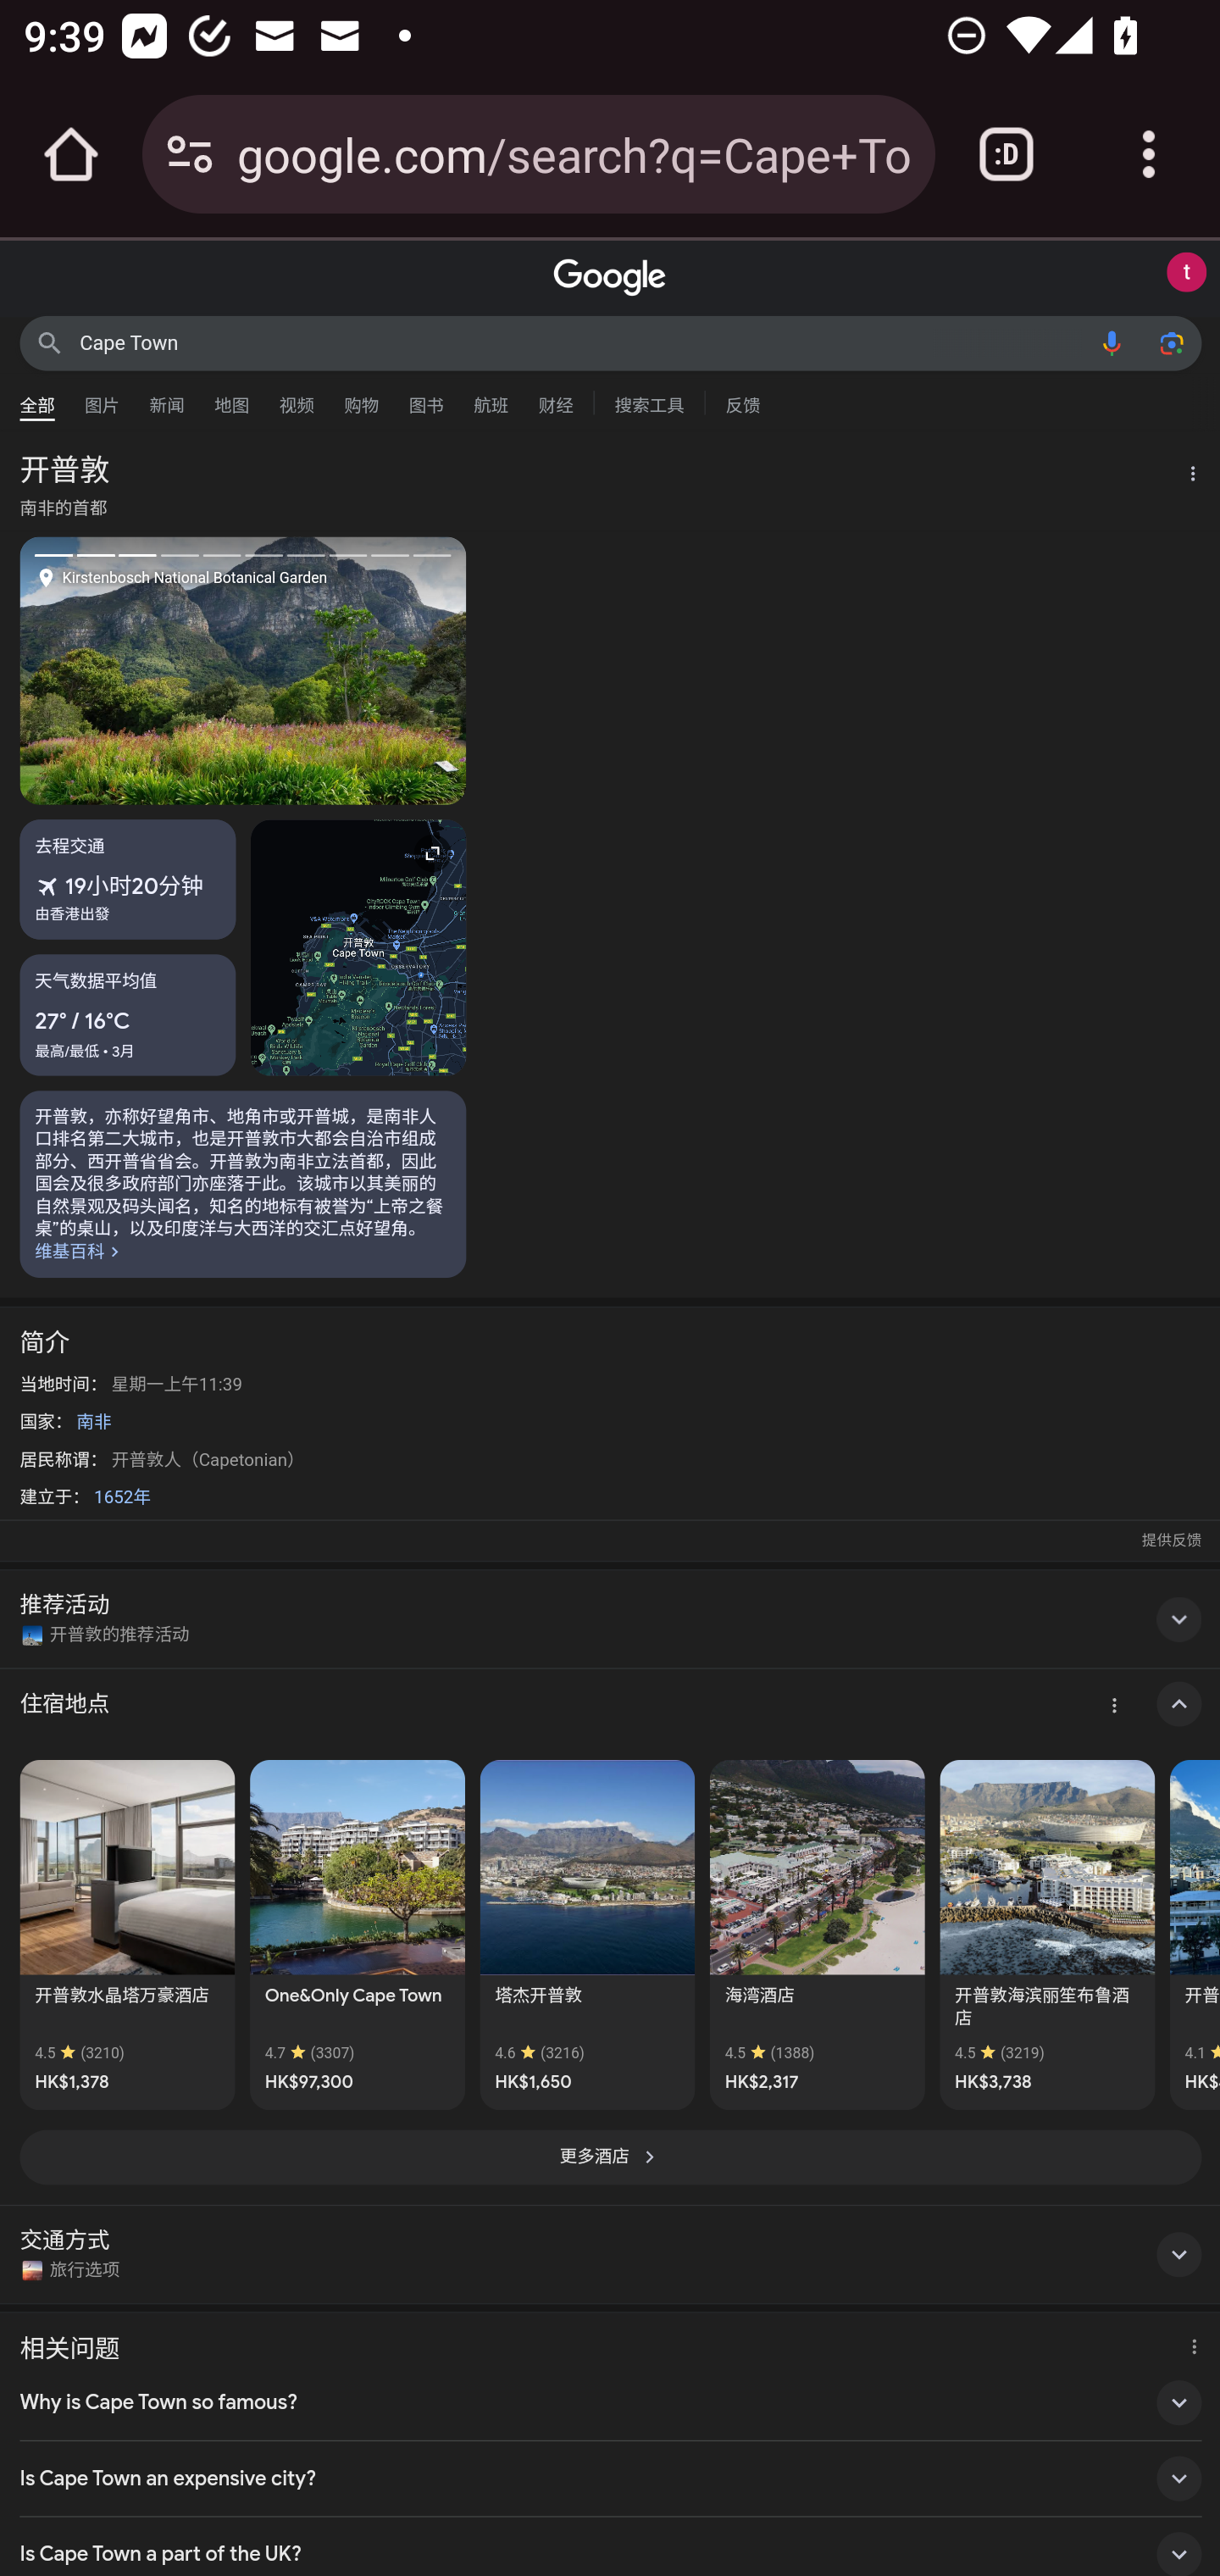 Image resolution: width=1220 pixels, height=2576 pixels. I want to click on 使用拍照功能或照片进行搜索, so click(1171, 342).